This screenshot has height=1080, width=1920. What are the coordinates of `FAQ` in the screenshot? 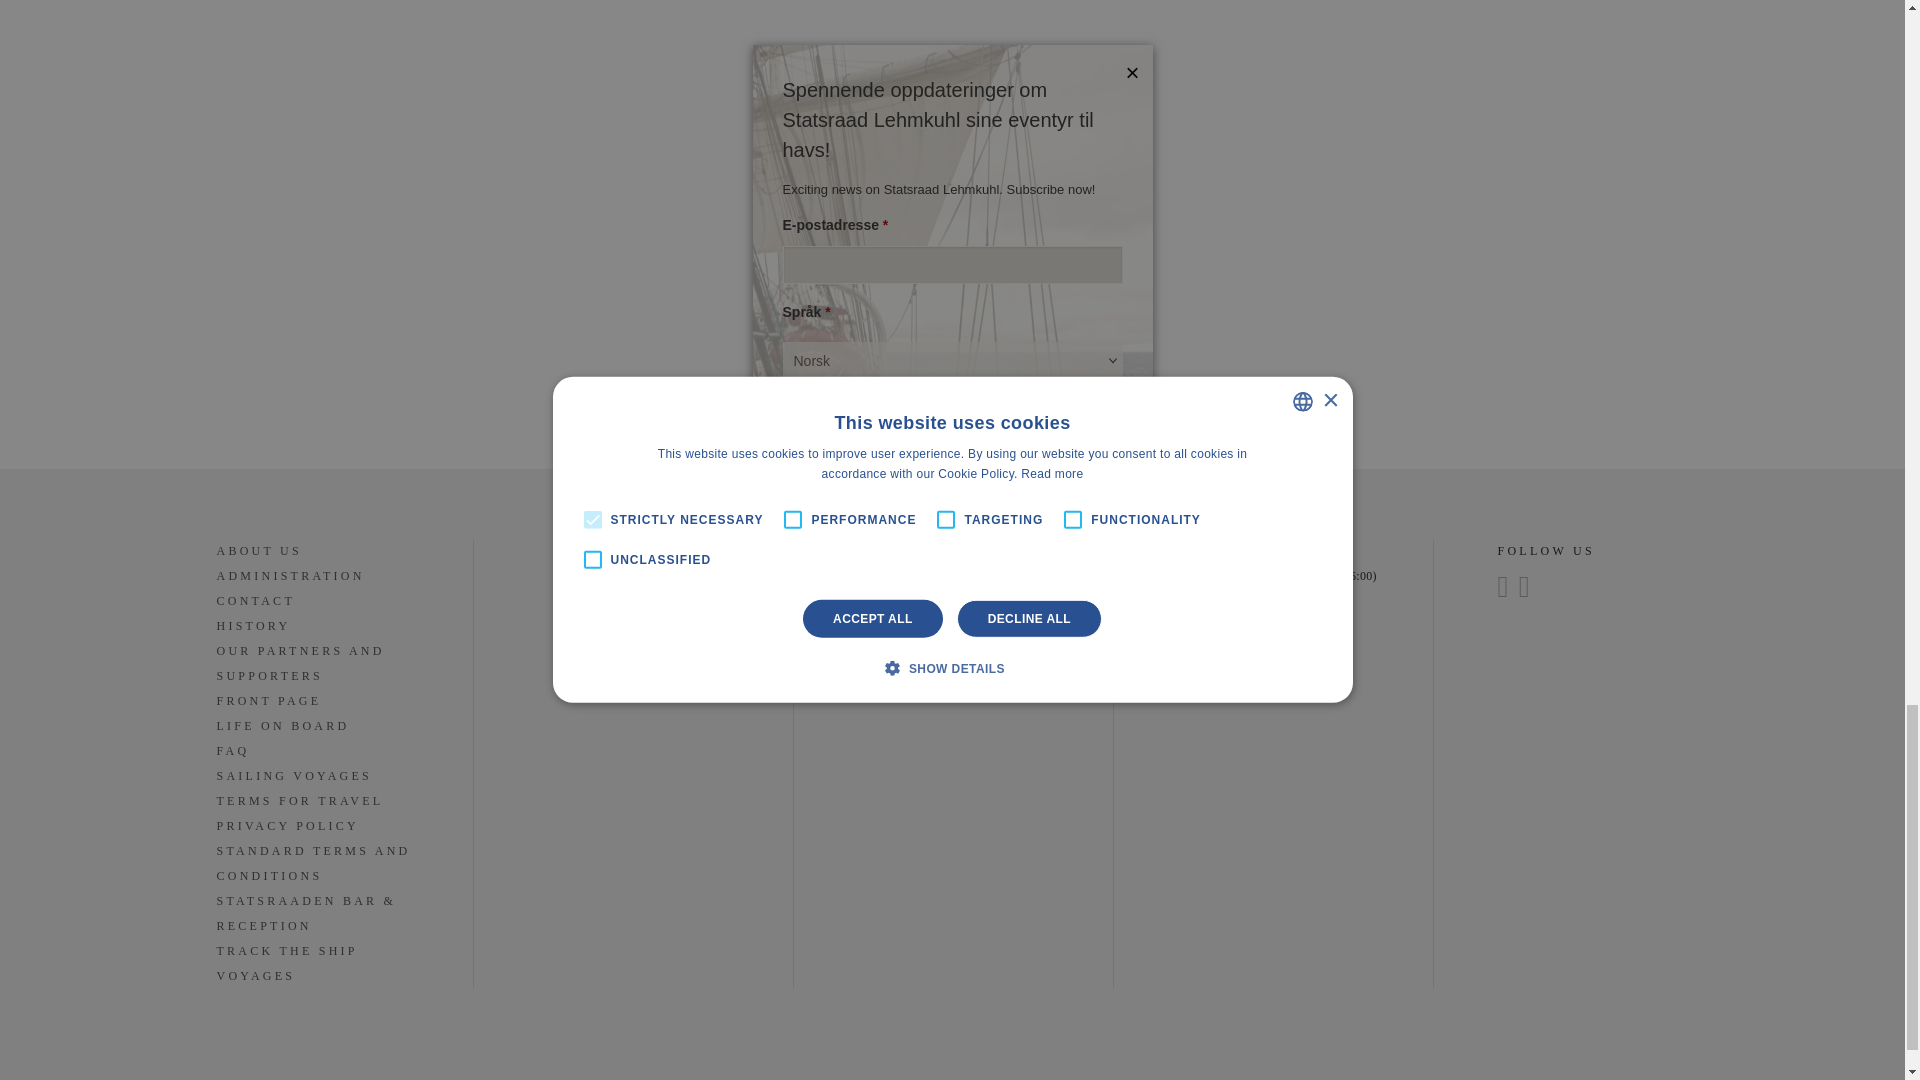 It's located at (232, 752).